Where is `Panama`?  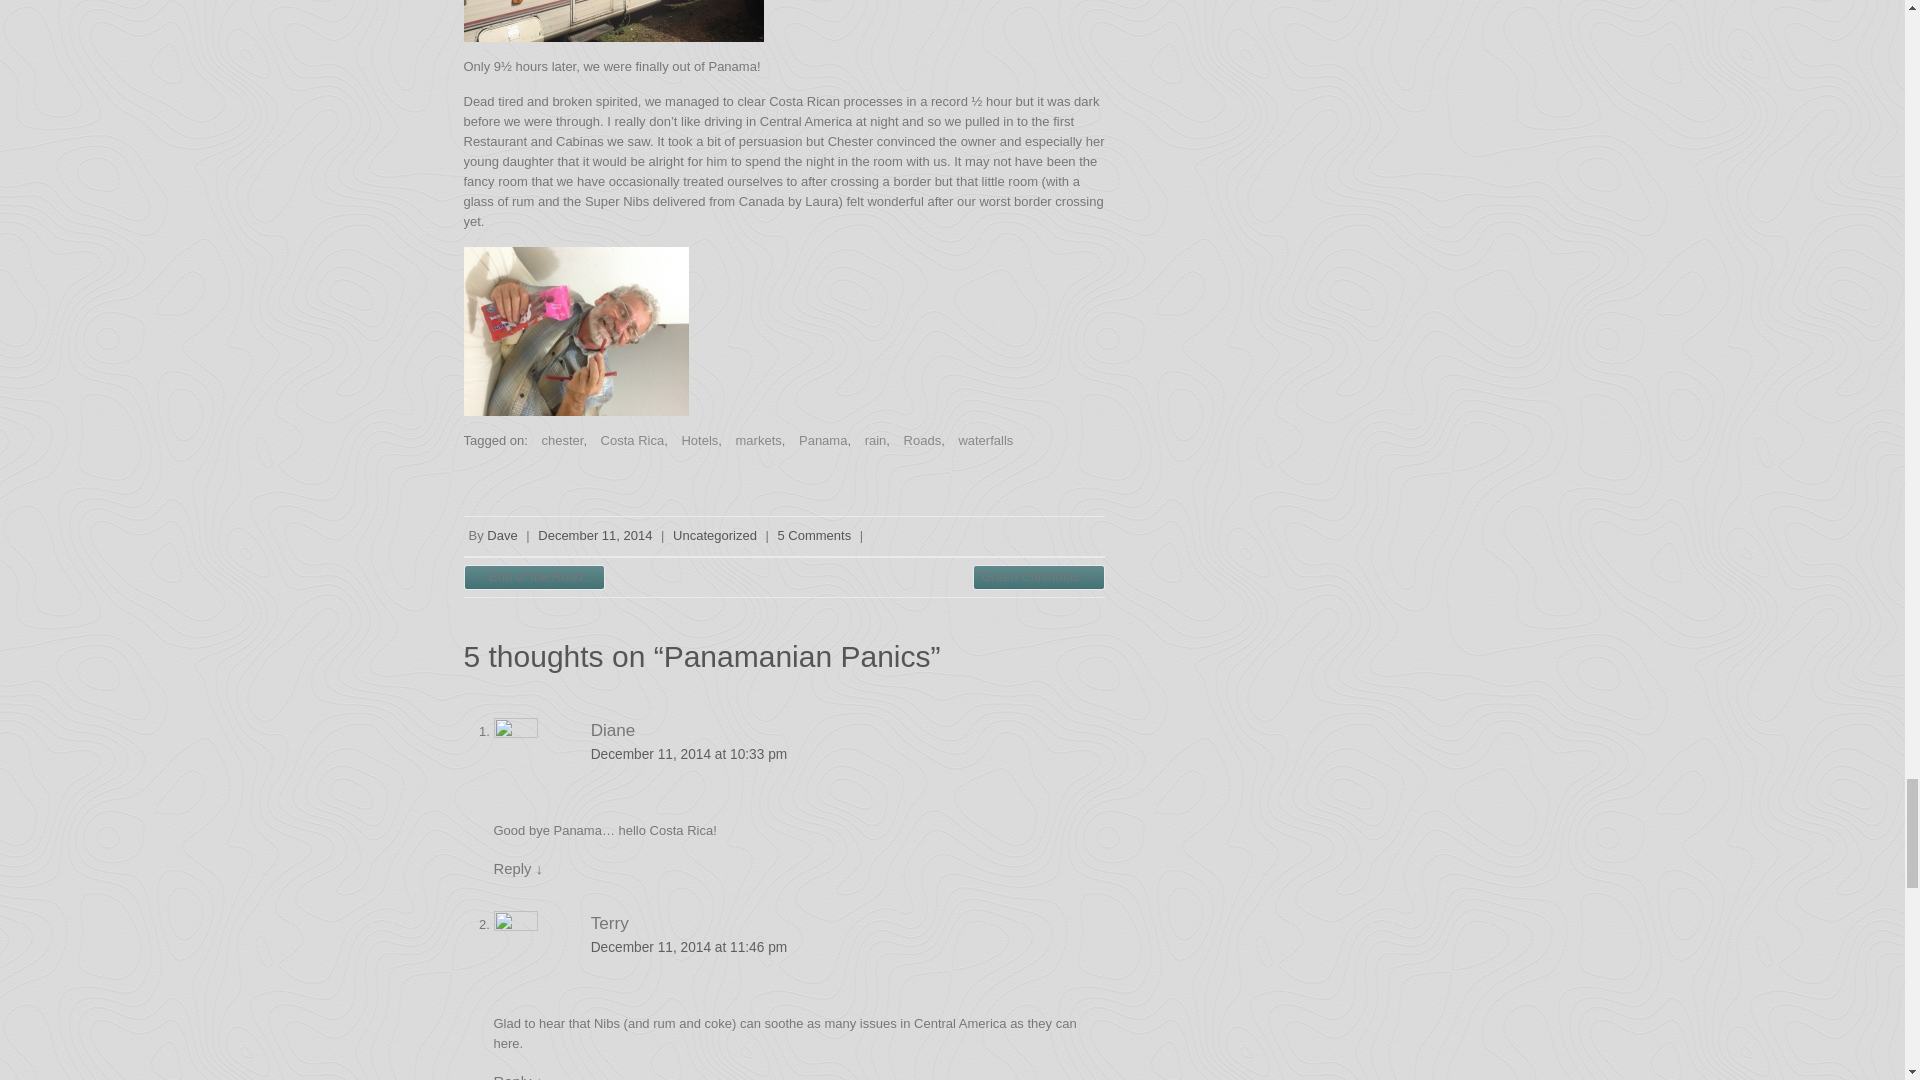 Panama is located at coordinates (818, 440).